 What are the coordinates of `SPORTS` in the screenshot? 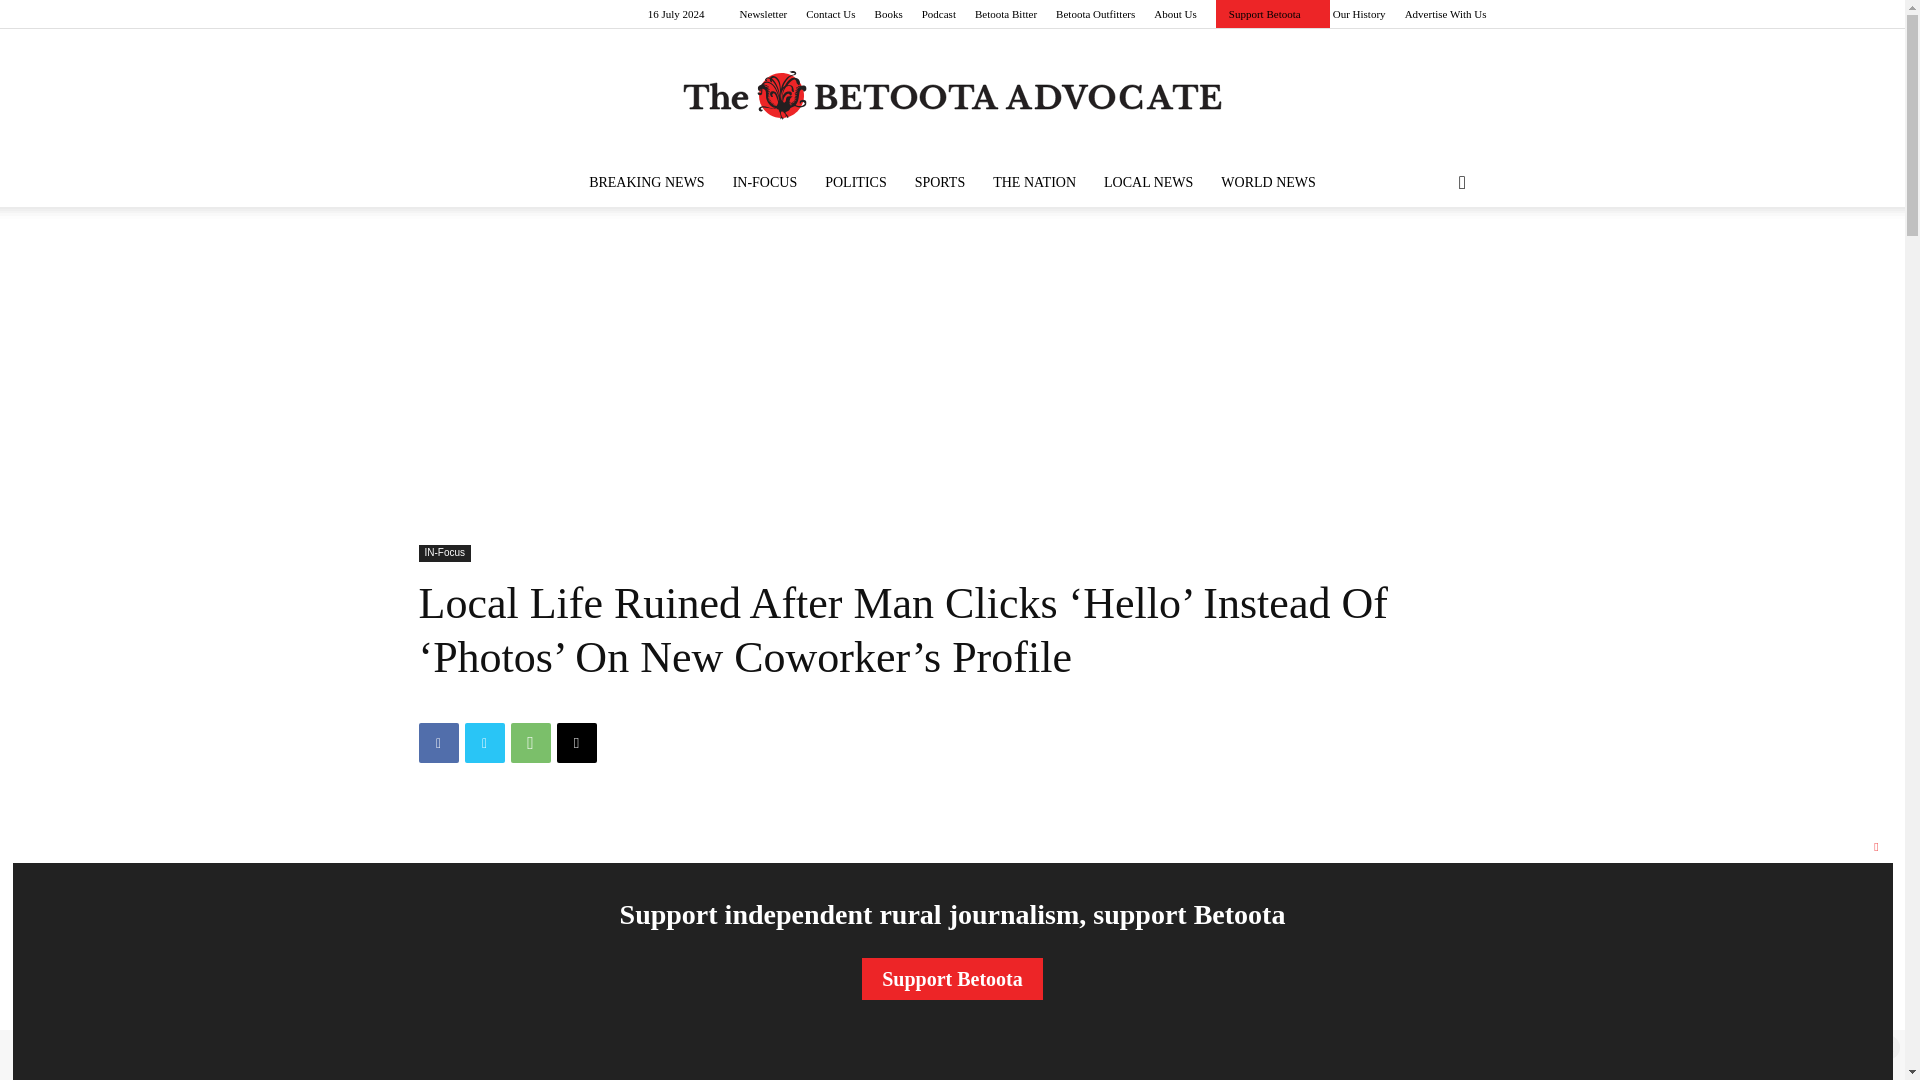 It's located at (940, 182).